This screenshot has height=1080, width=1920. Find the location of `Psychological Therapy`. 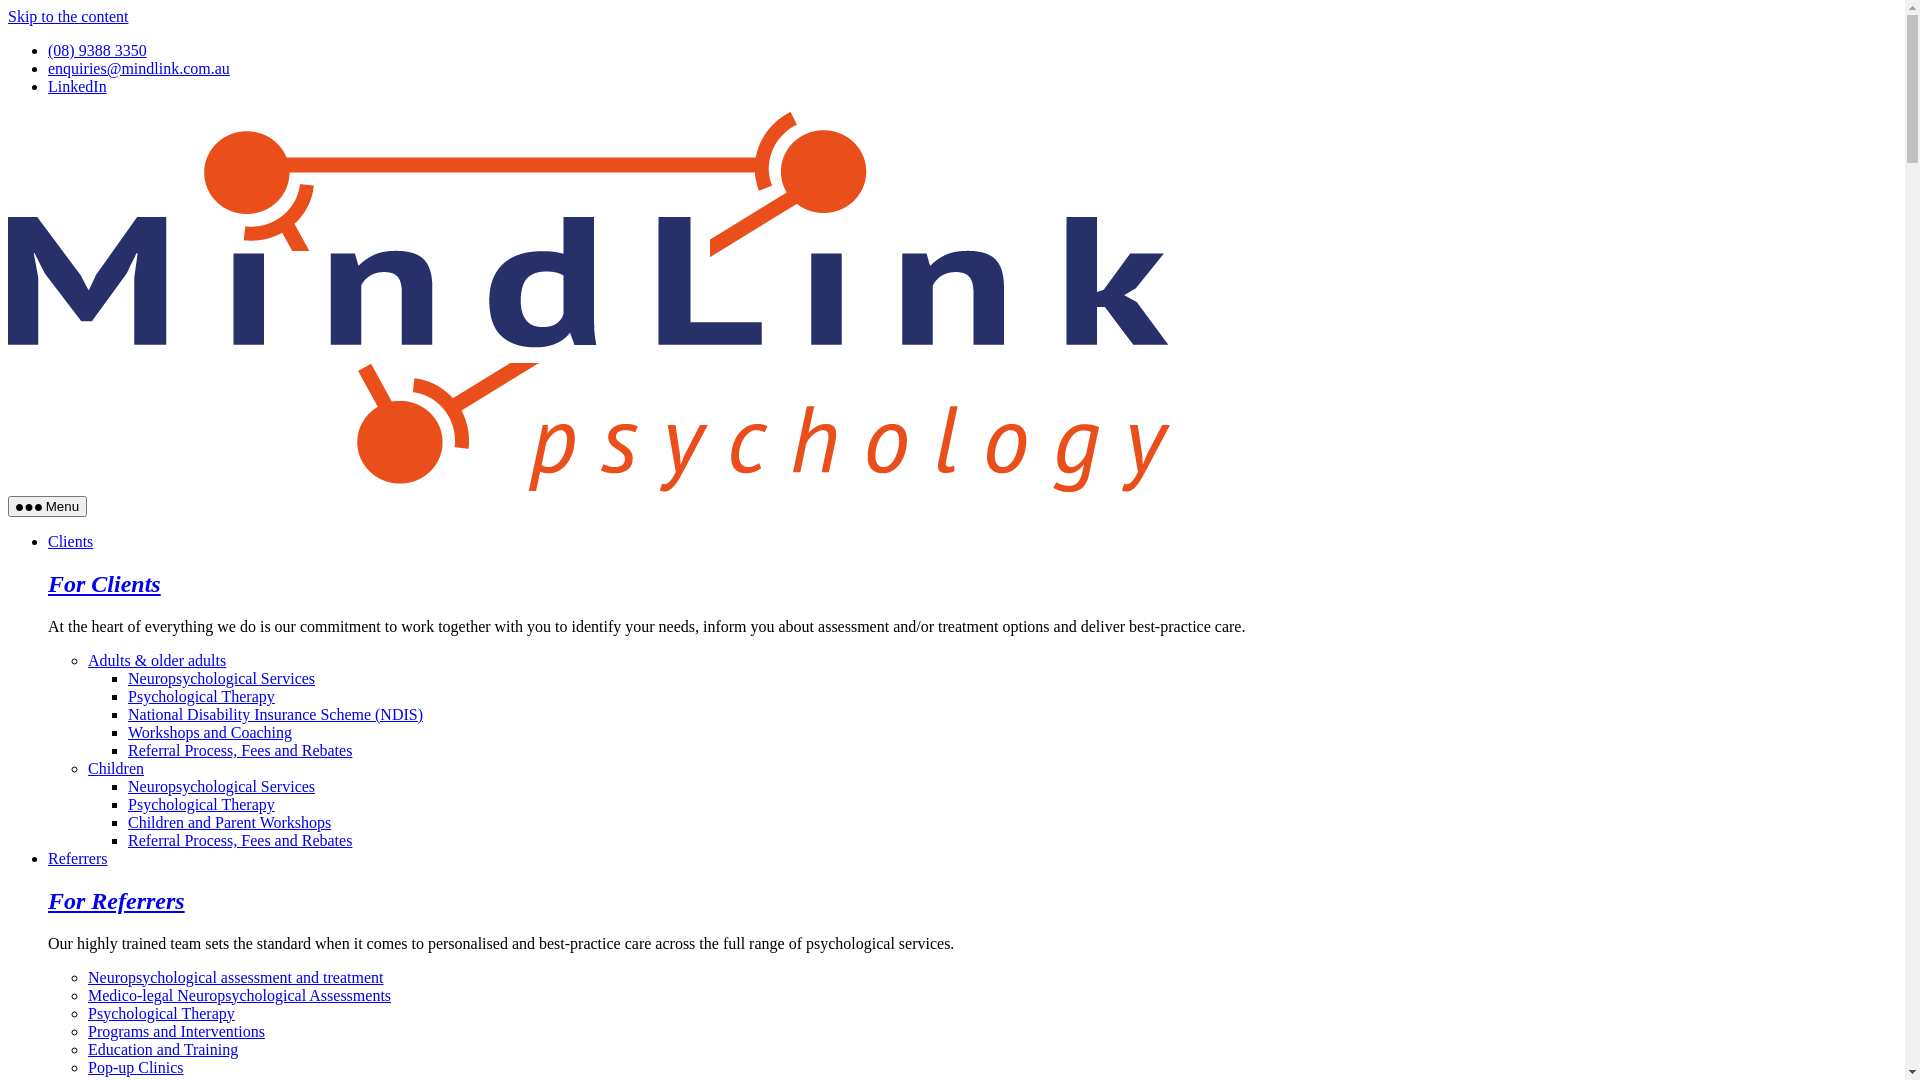

Psychological Therapy is located at coordinates (202, 696).